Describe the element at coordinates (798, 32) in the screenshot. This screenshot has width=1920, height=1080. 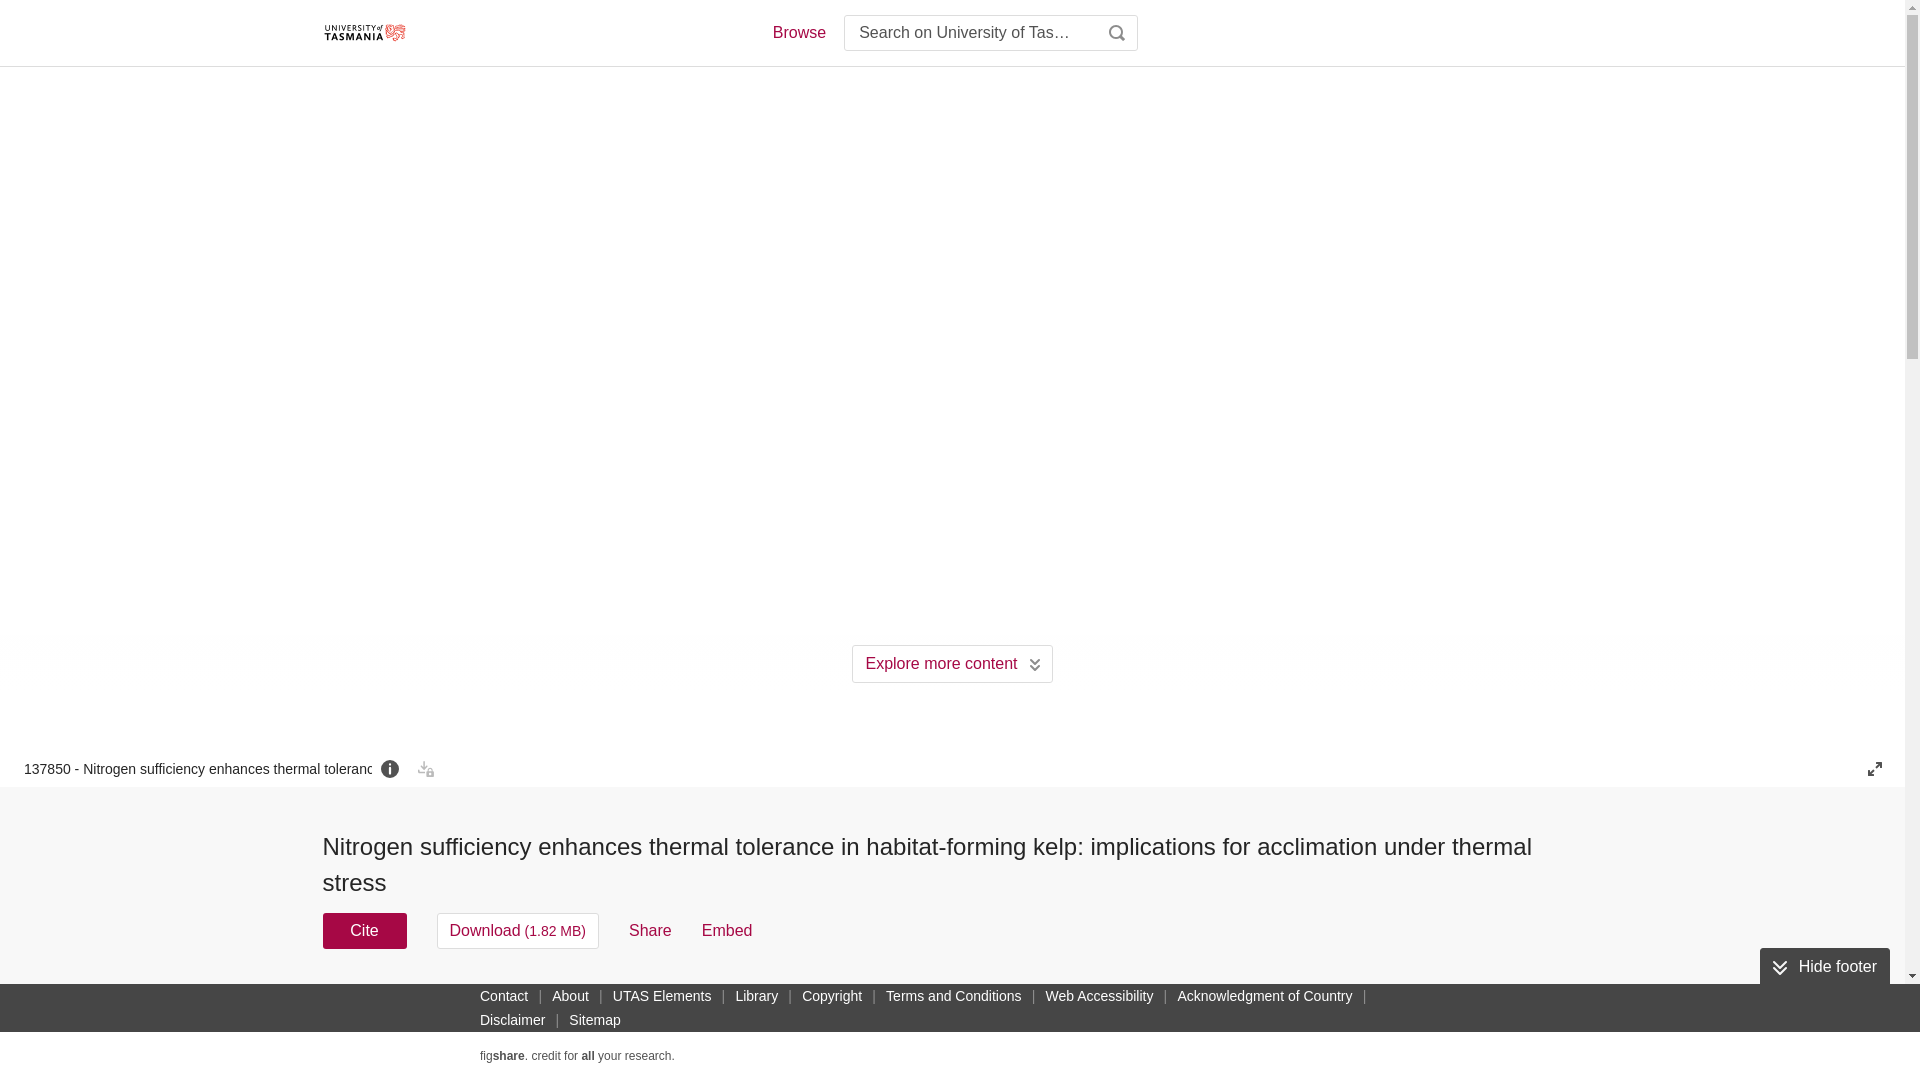
I see `Browse` at that location.